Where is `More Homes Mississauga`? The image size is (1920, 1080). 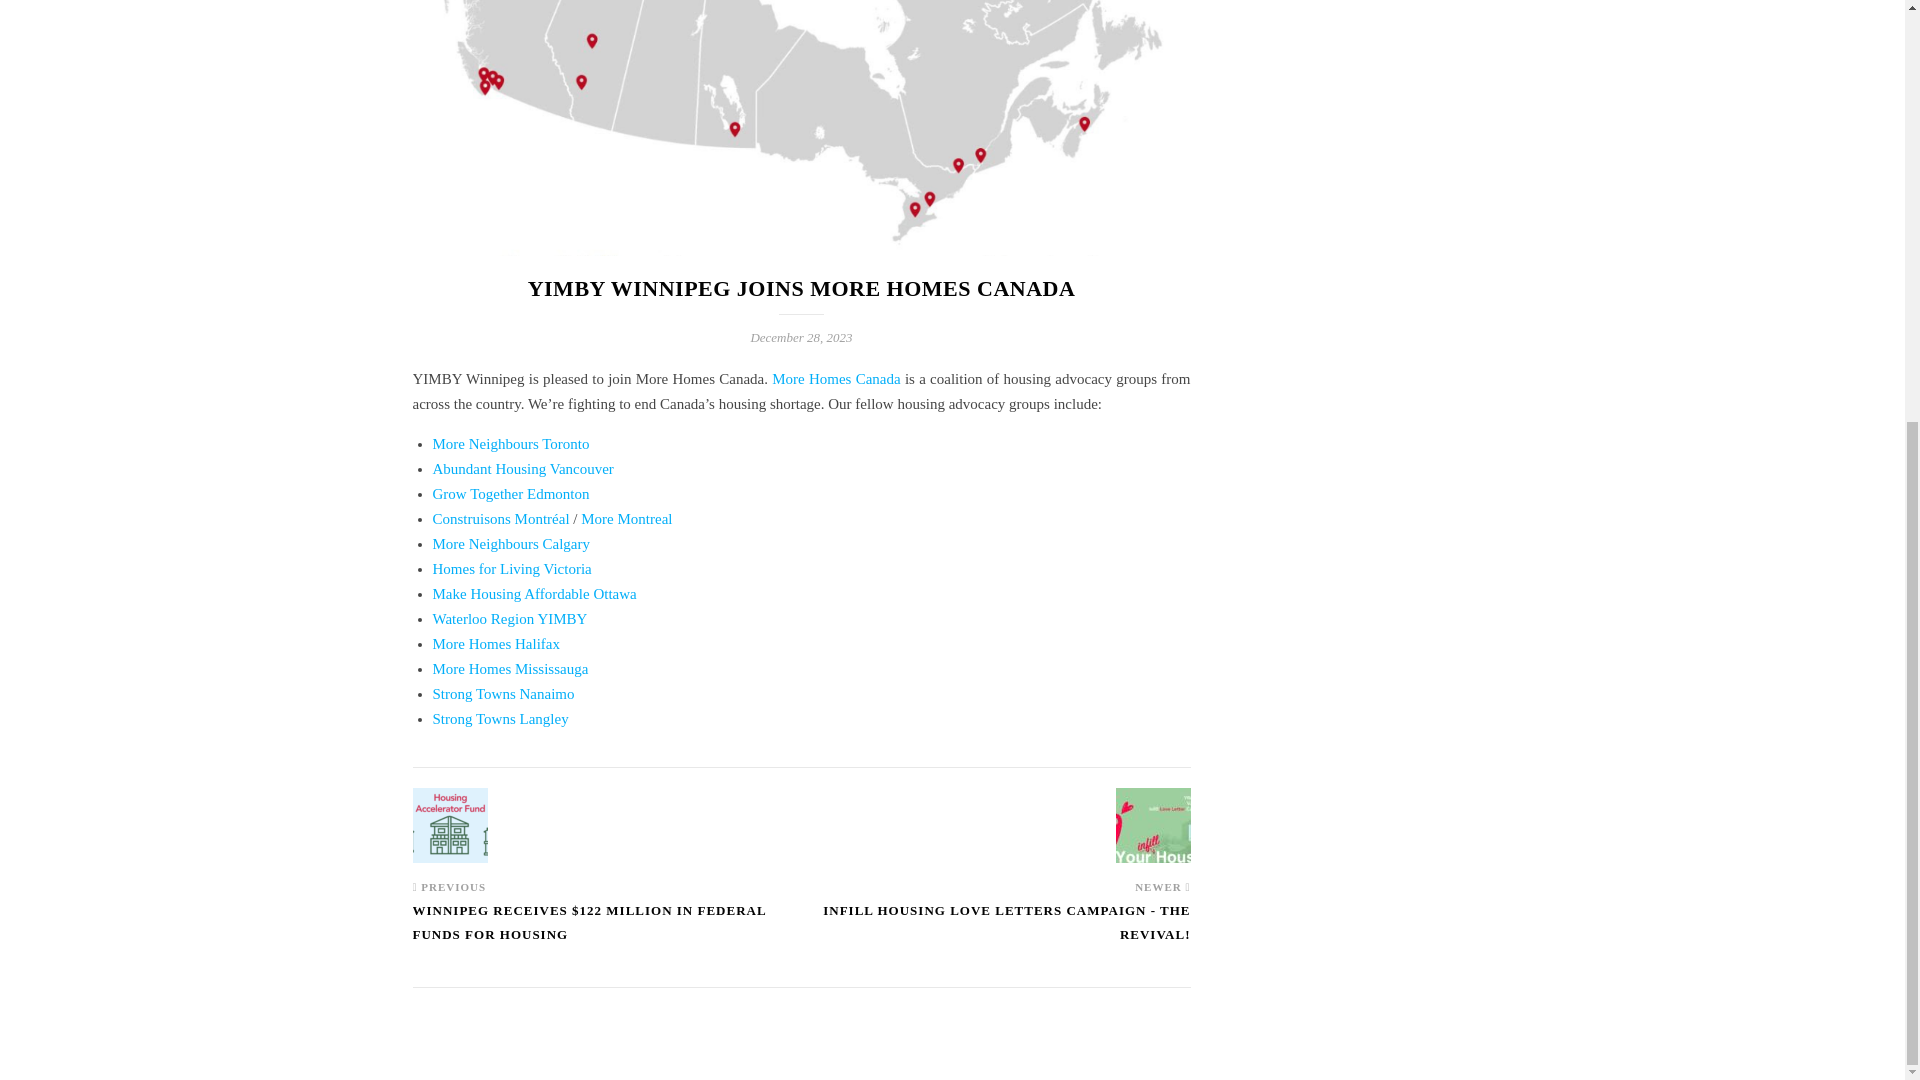
More Homes Mississauga is located at coordinates (510, 668).